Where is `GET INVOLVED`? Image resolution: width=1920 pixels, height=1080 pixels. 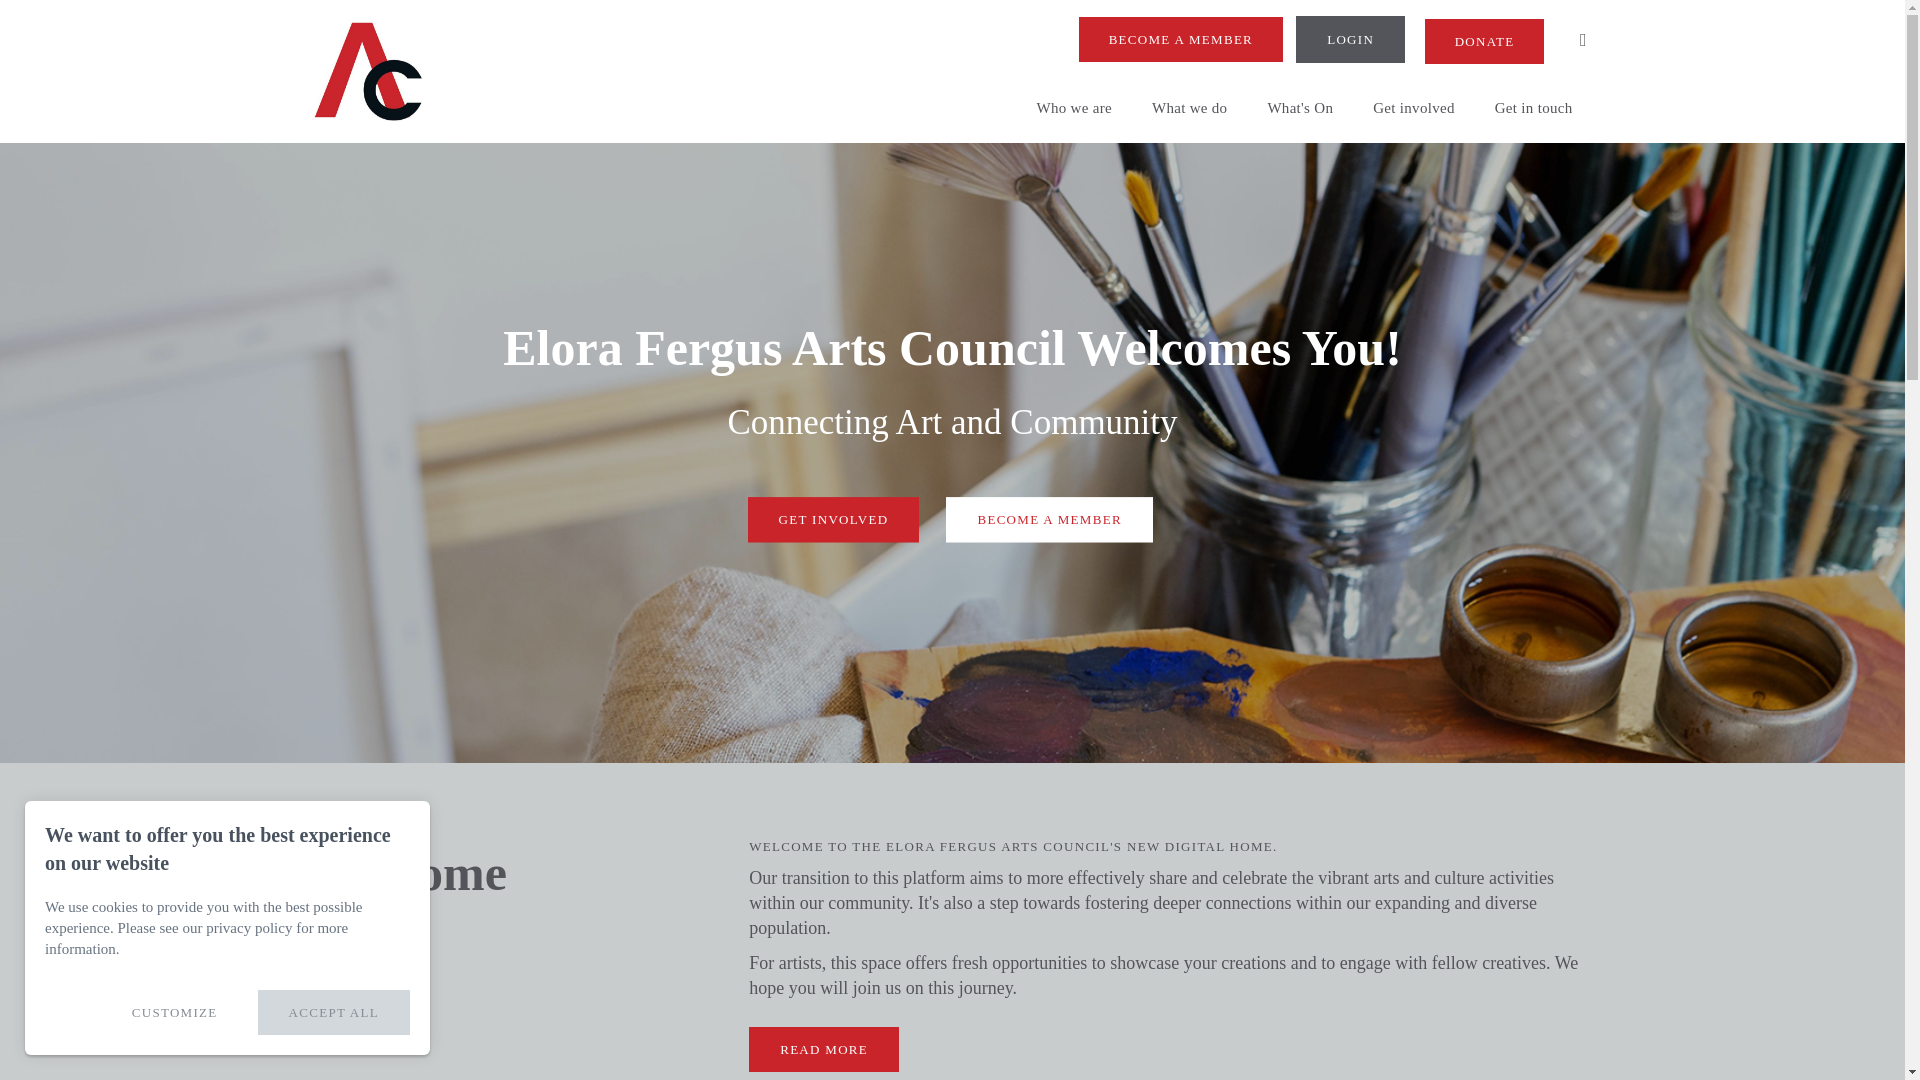
GET INVOLVED is located at coordinates (834, 519).